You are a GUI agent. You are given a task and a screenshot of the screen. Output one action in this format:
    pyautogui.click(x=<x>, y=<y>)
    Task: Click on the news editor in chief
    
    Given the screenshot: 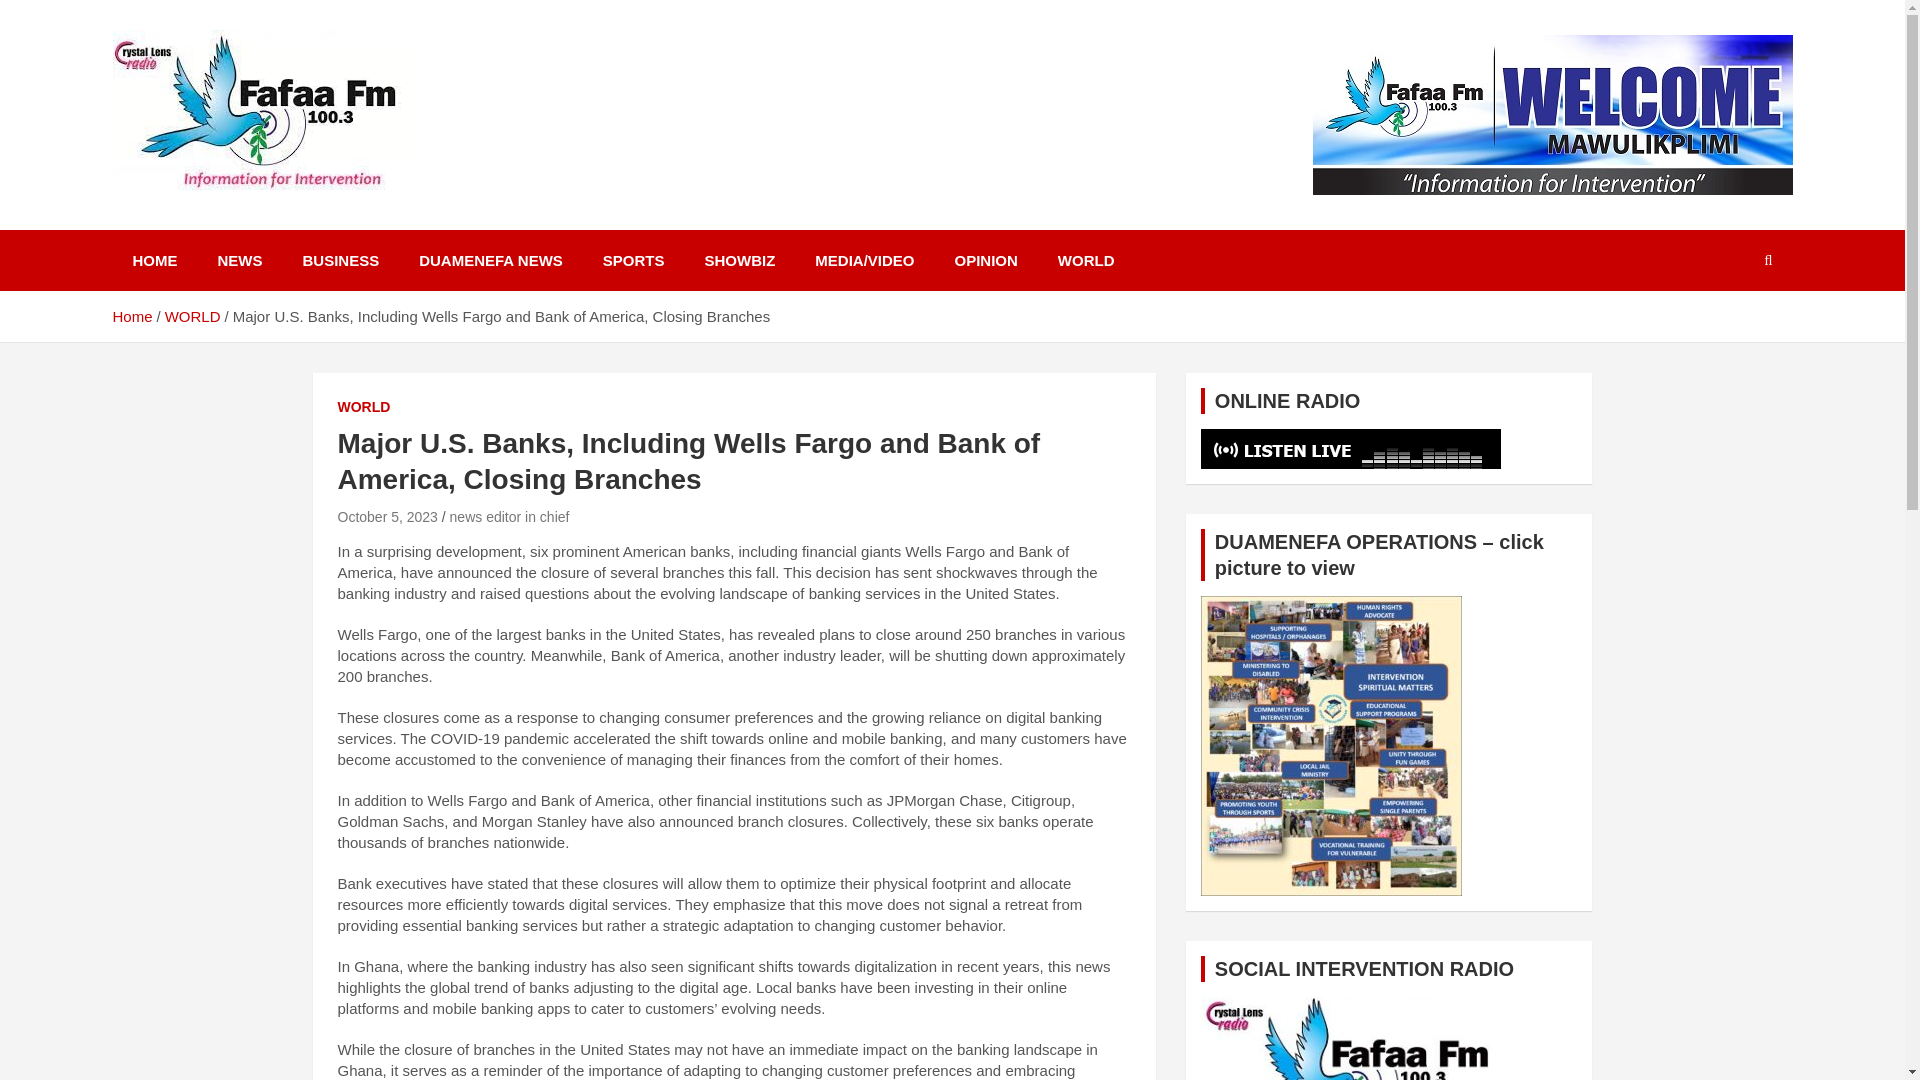 What is the action you would take?
    pyautogui.click(x=510, y=516)
    